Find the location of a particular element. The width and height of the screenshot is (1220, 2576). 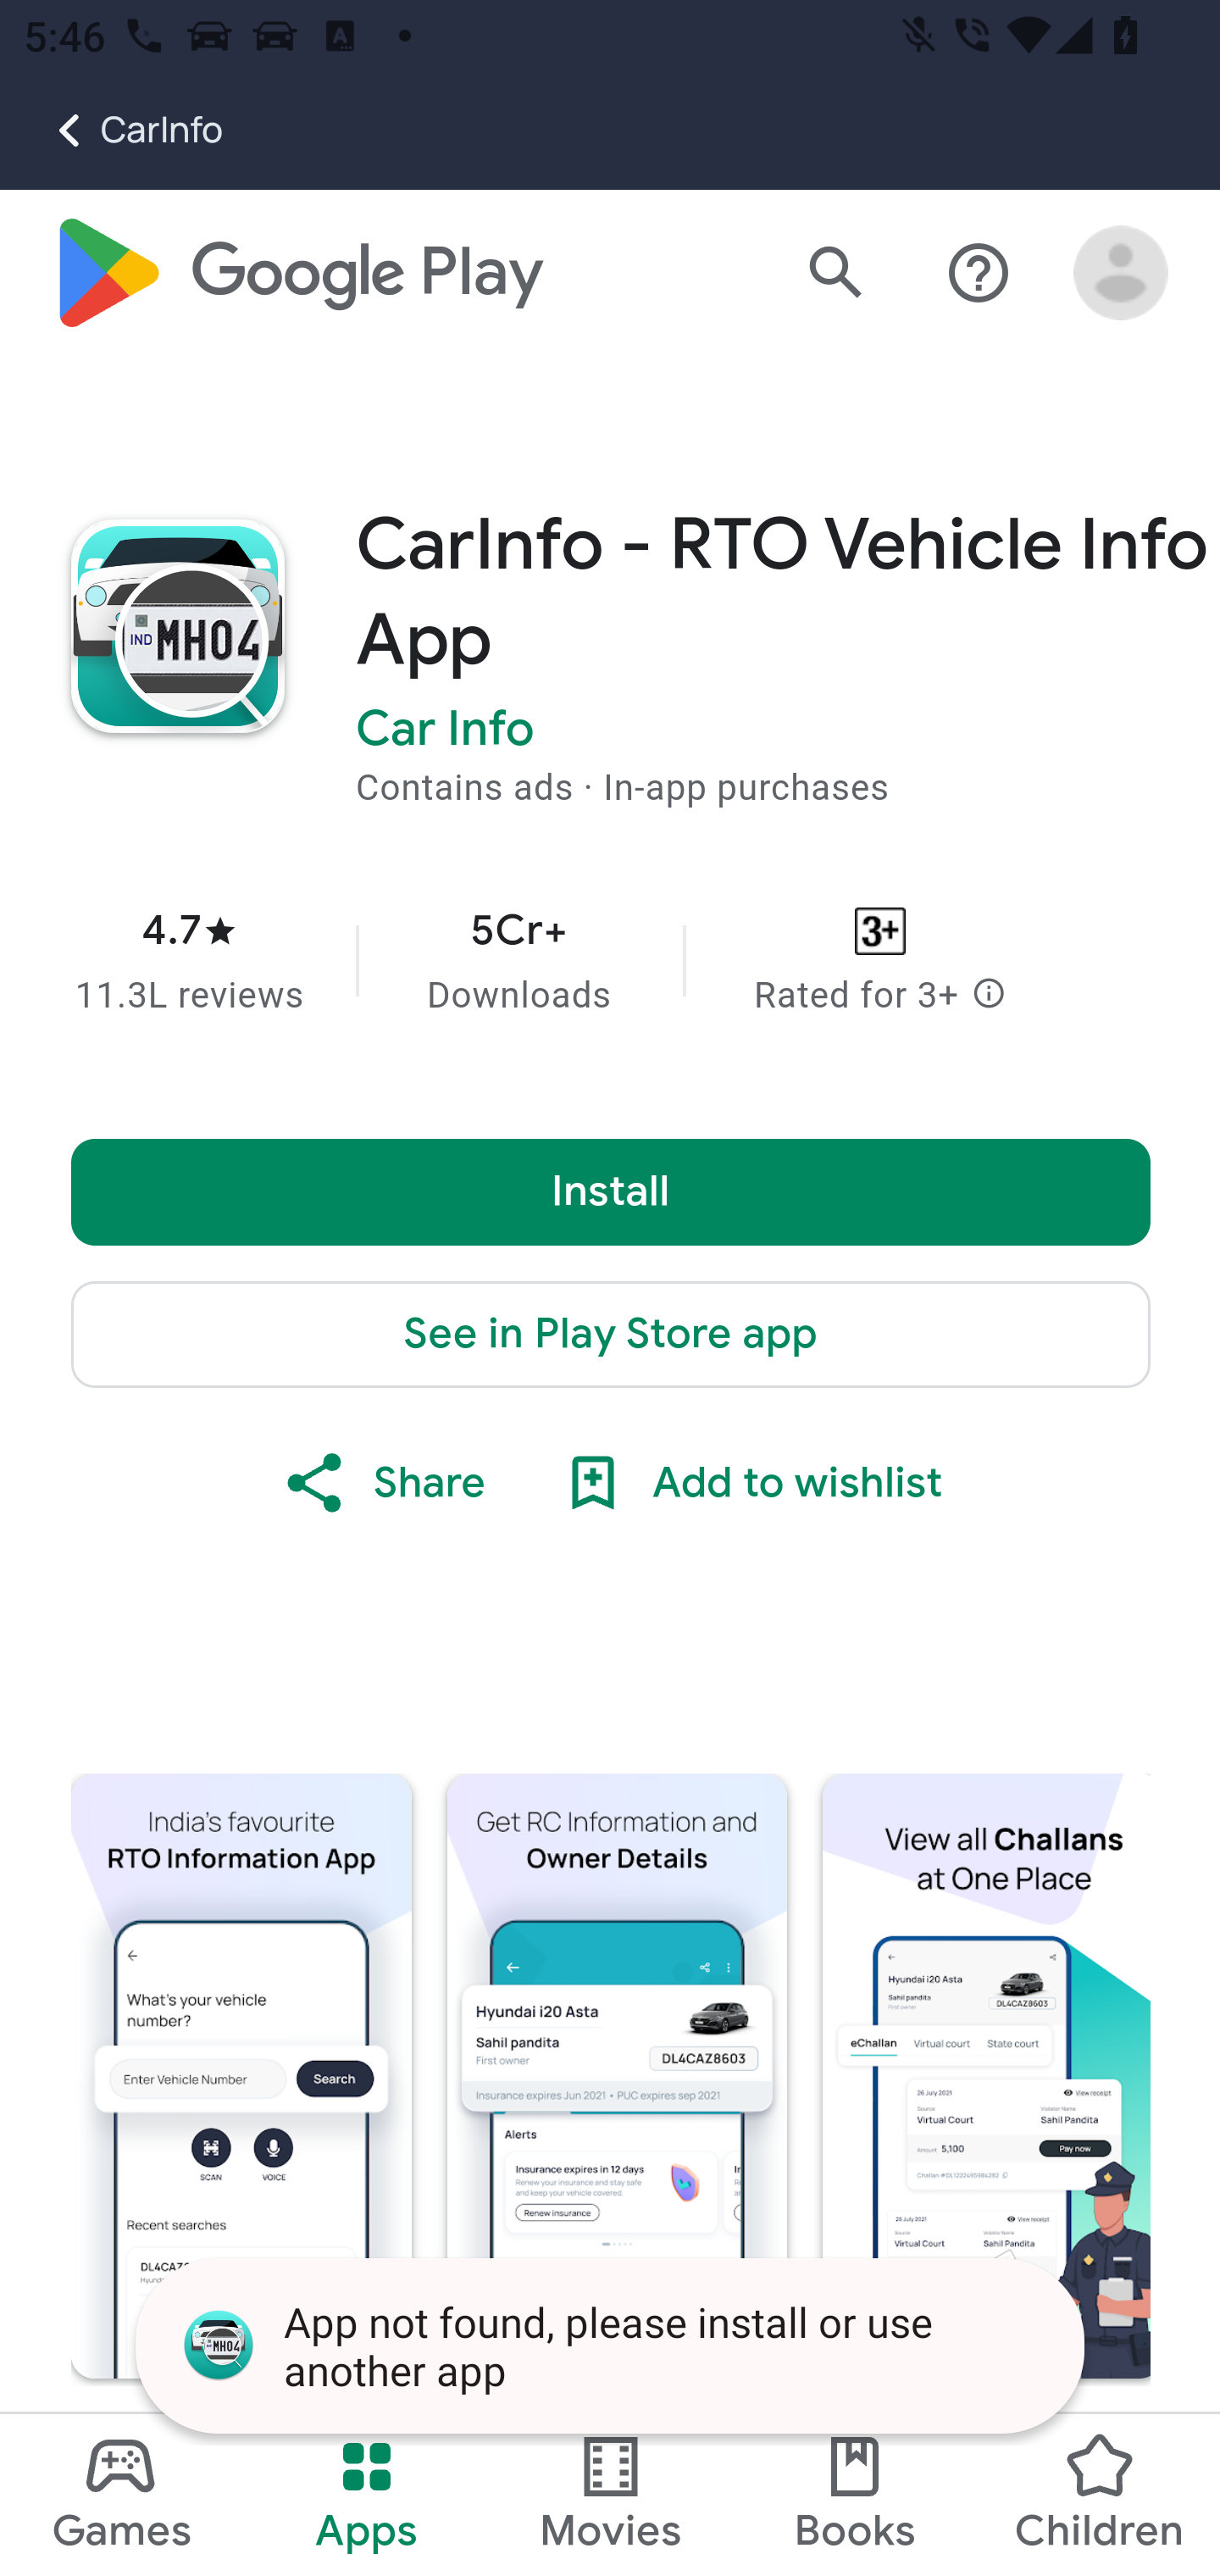

Search is located at coordinates (835, 275).